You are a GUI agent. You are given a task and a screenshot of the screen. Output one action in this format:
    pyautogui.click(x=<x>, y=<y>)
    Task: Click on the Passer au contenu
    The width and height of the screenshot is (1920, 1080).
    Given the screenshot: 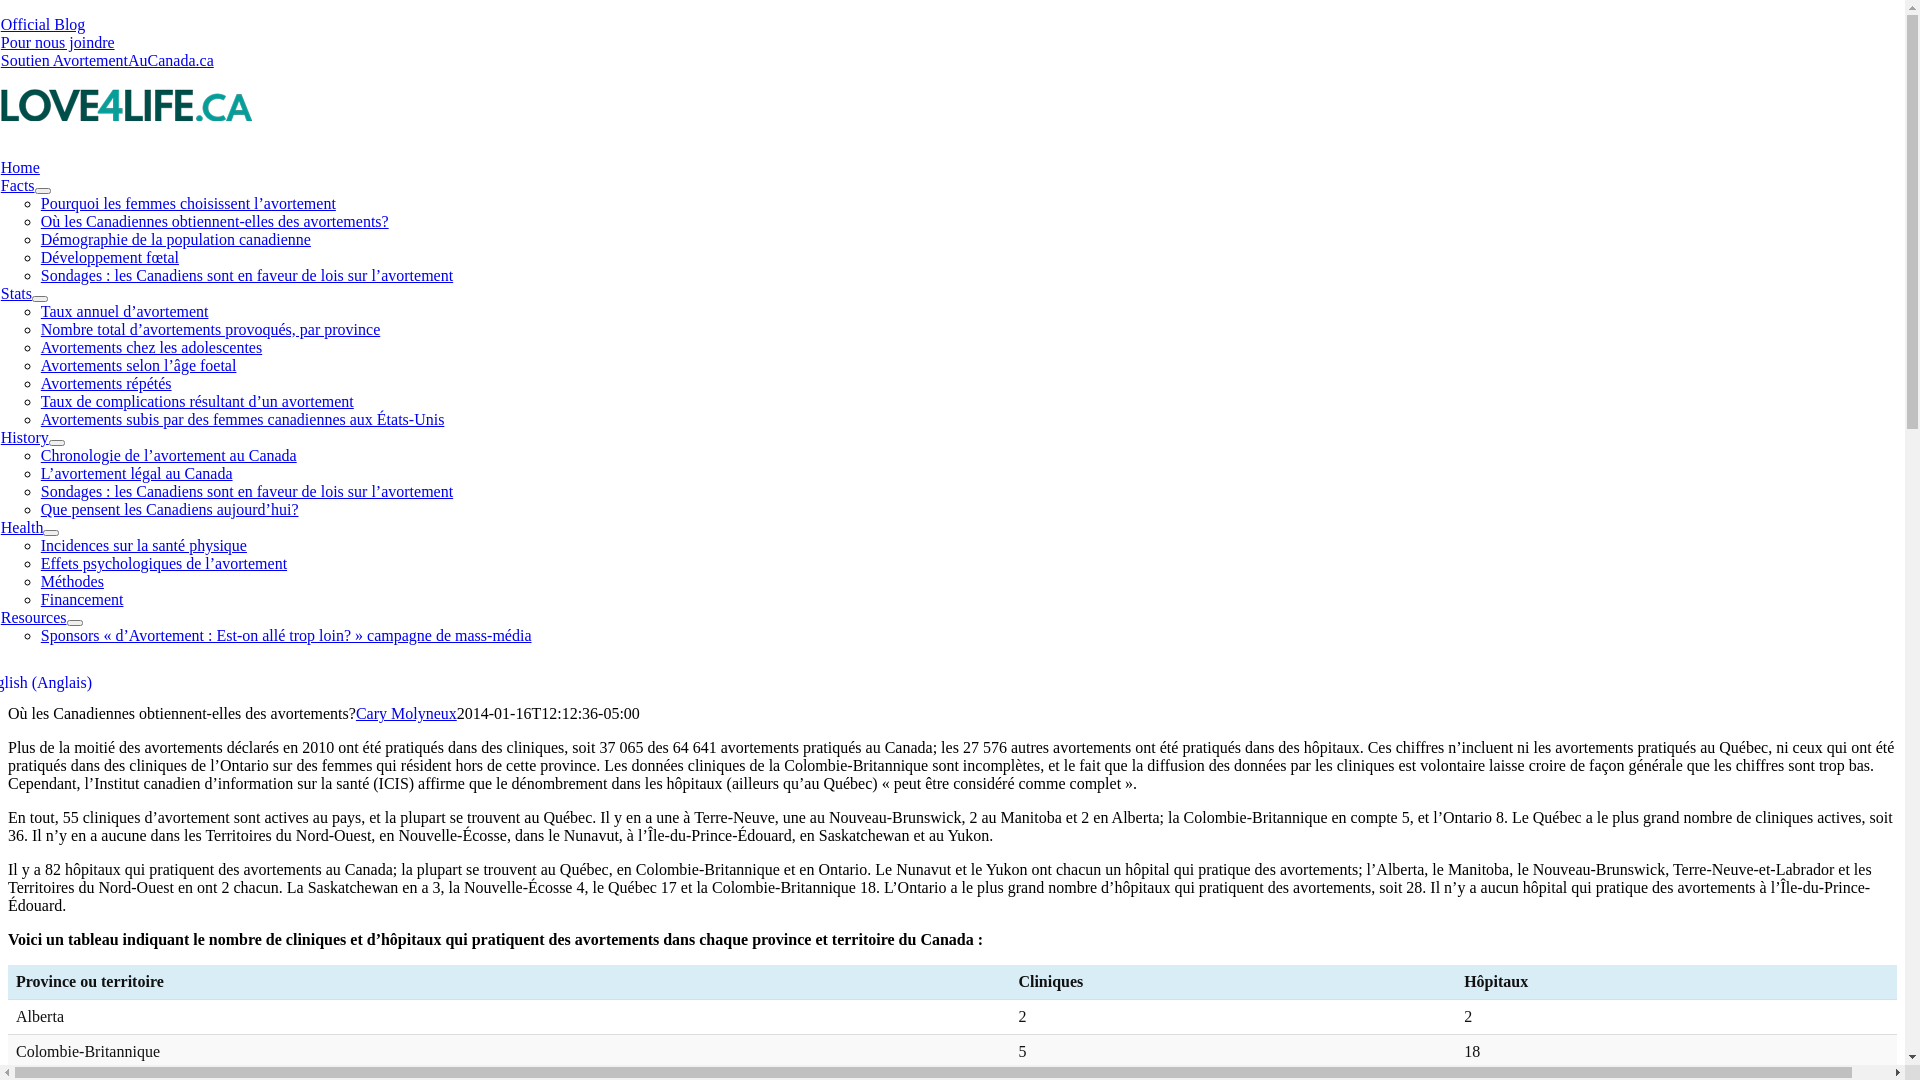 What is the action you would take?
    pyautogui.click(x=8, y=16)
    